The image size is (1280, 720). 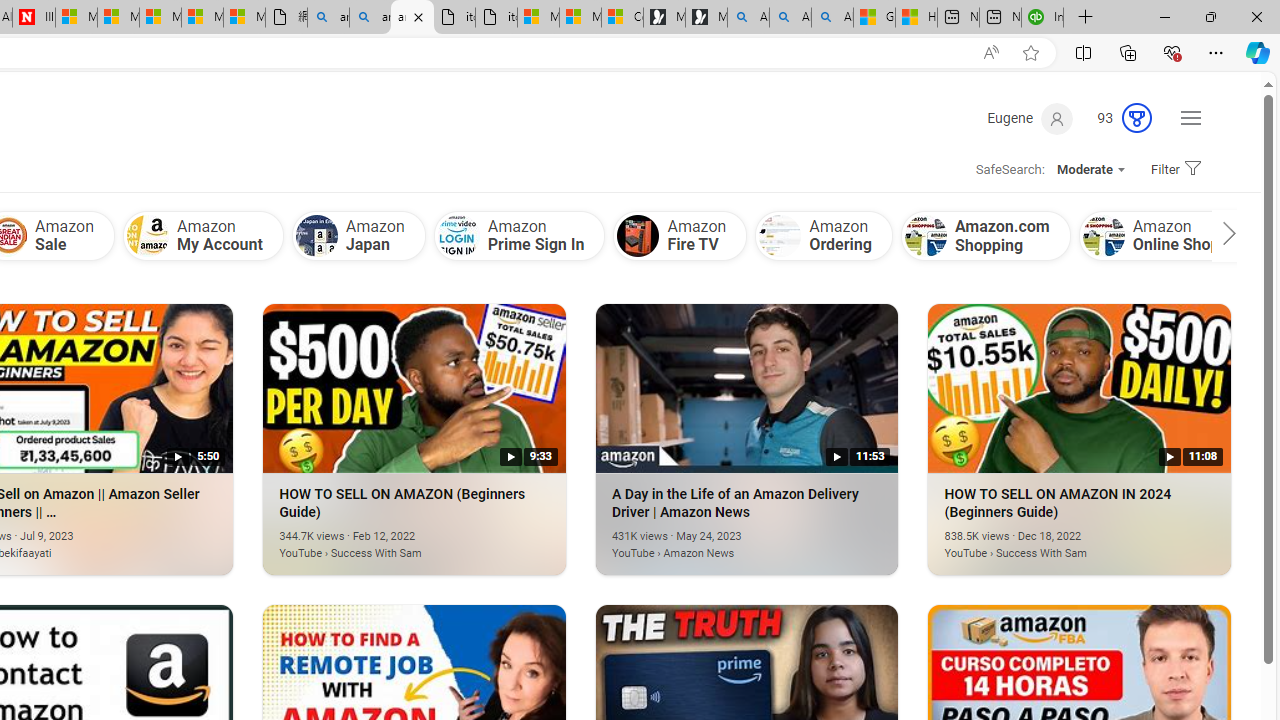 What do you see at coordinates (824, 235) in the screenshot?
I see `Amazon Ordering` at bounding box center [824, 235].